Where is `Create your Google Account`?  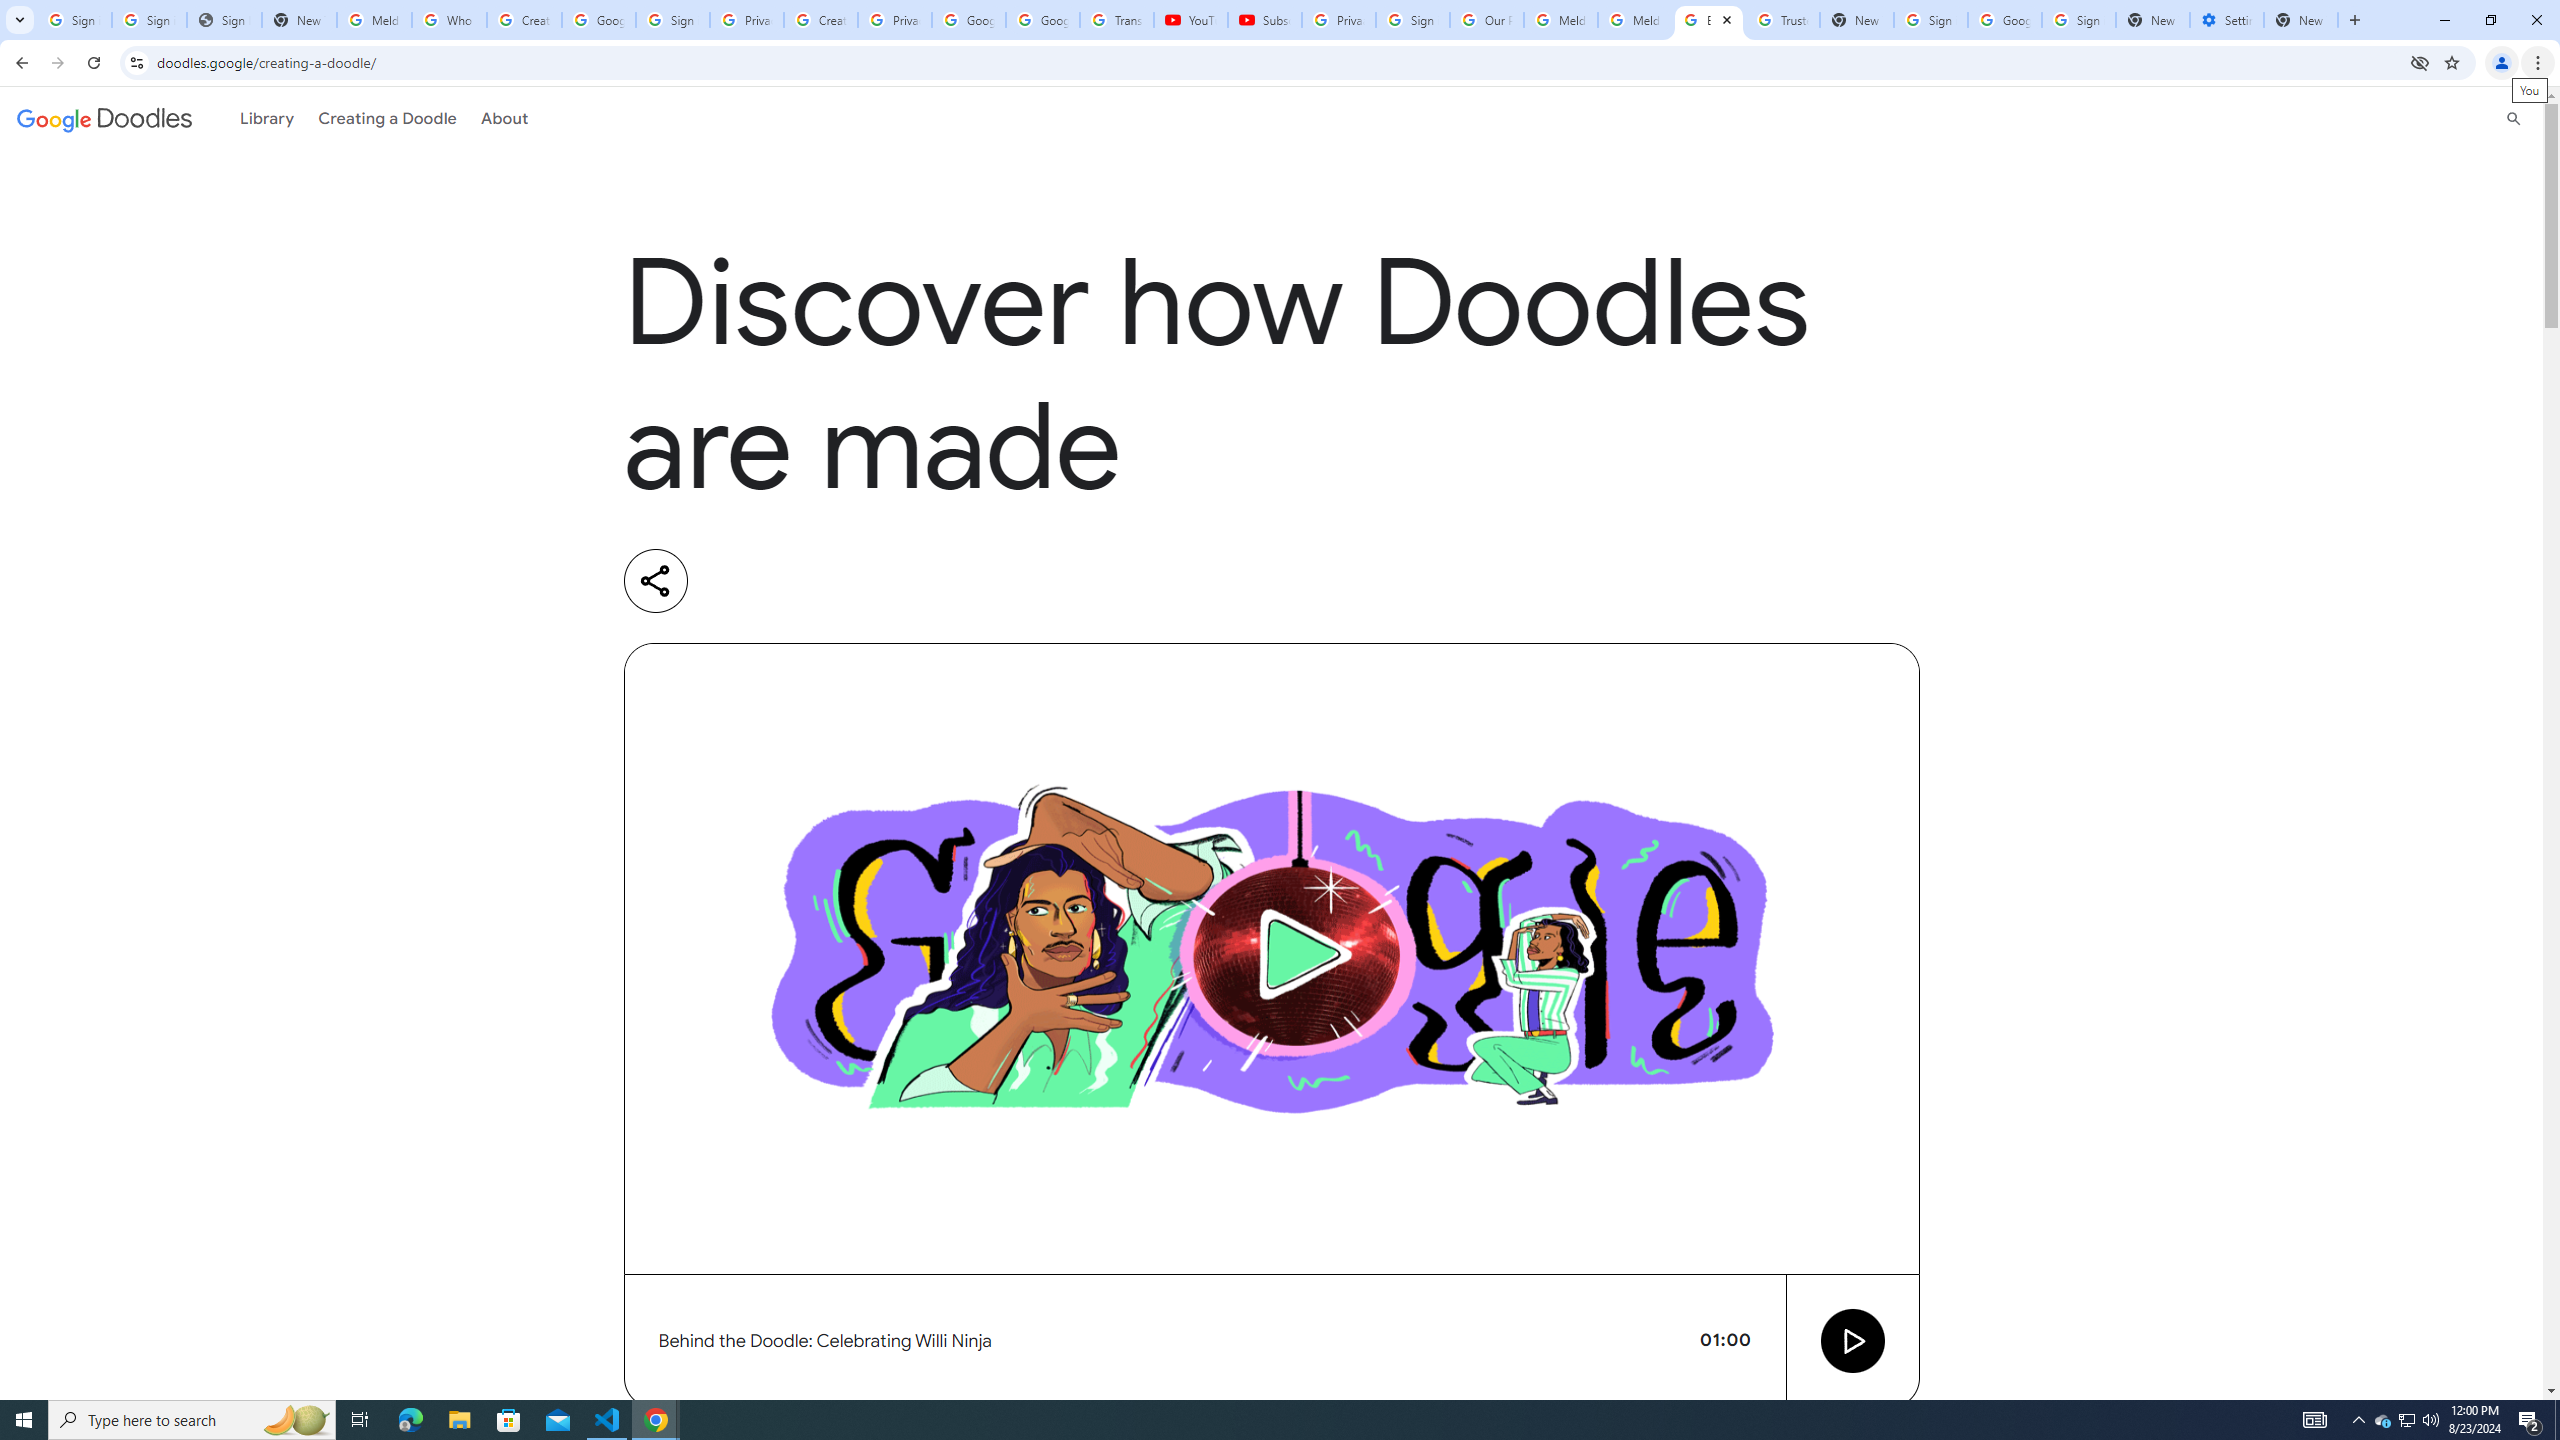
Create your Google Account is located at coordinates (821, 20).